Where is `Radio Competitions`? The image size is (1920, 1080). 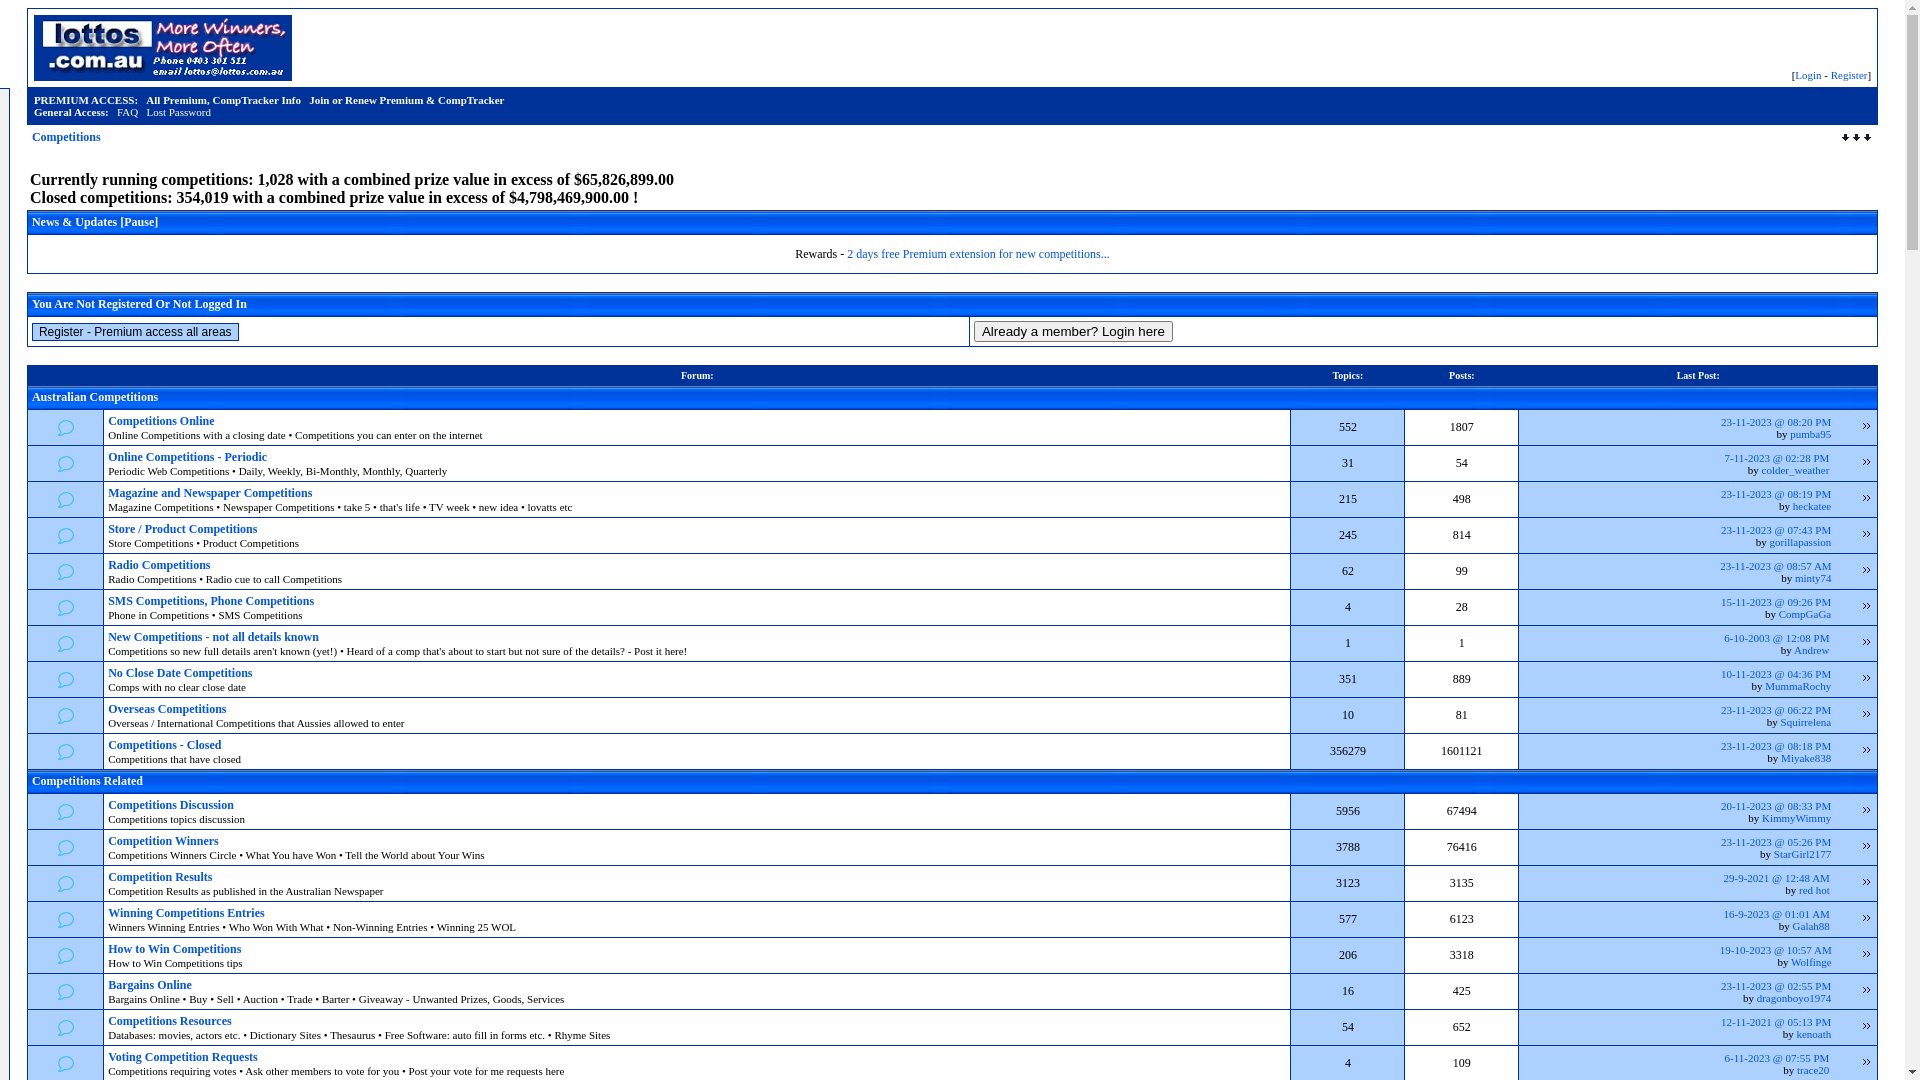
Radio Competitions is located at coordinates (159, 565).